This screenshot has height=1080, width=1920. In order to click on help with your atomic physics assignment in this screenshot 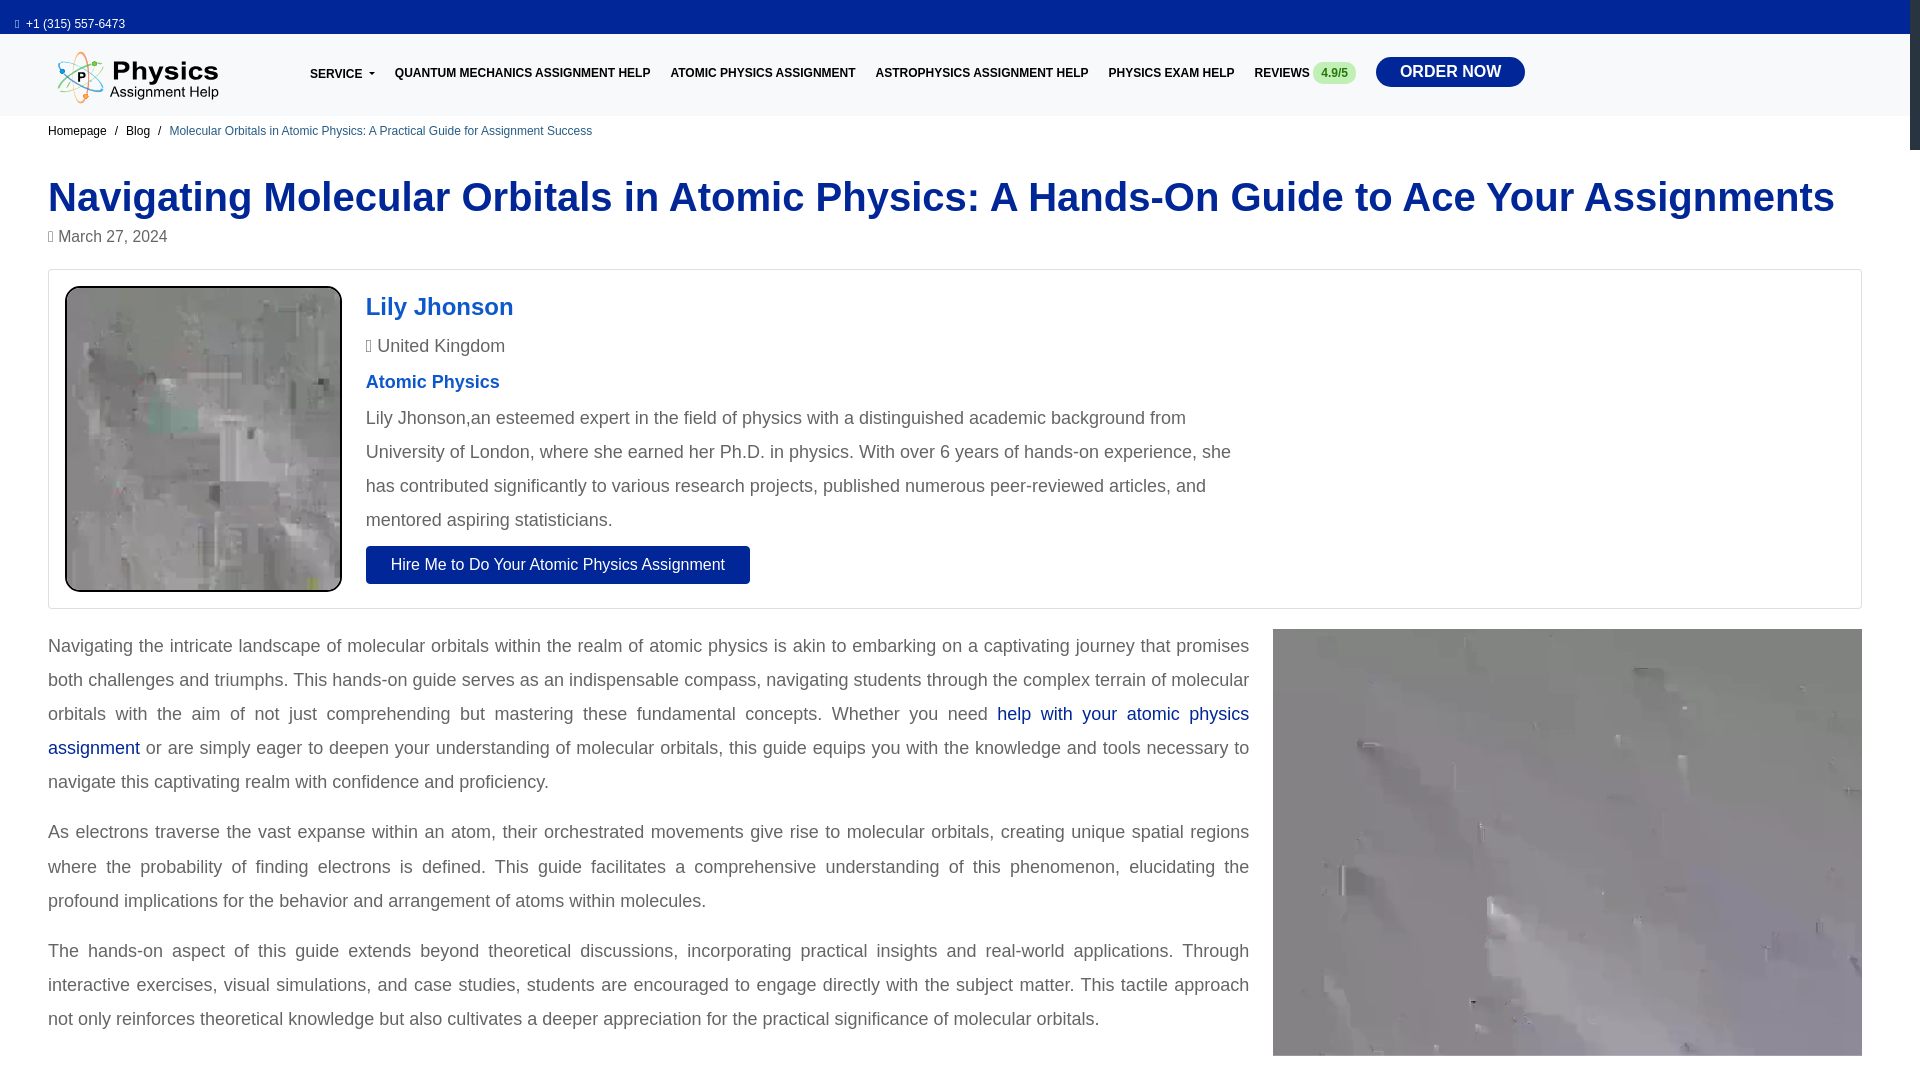, I will do `click(648, 731)`.